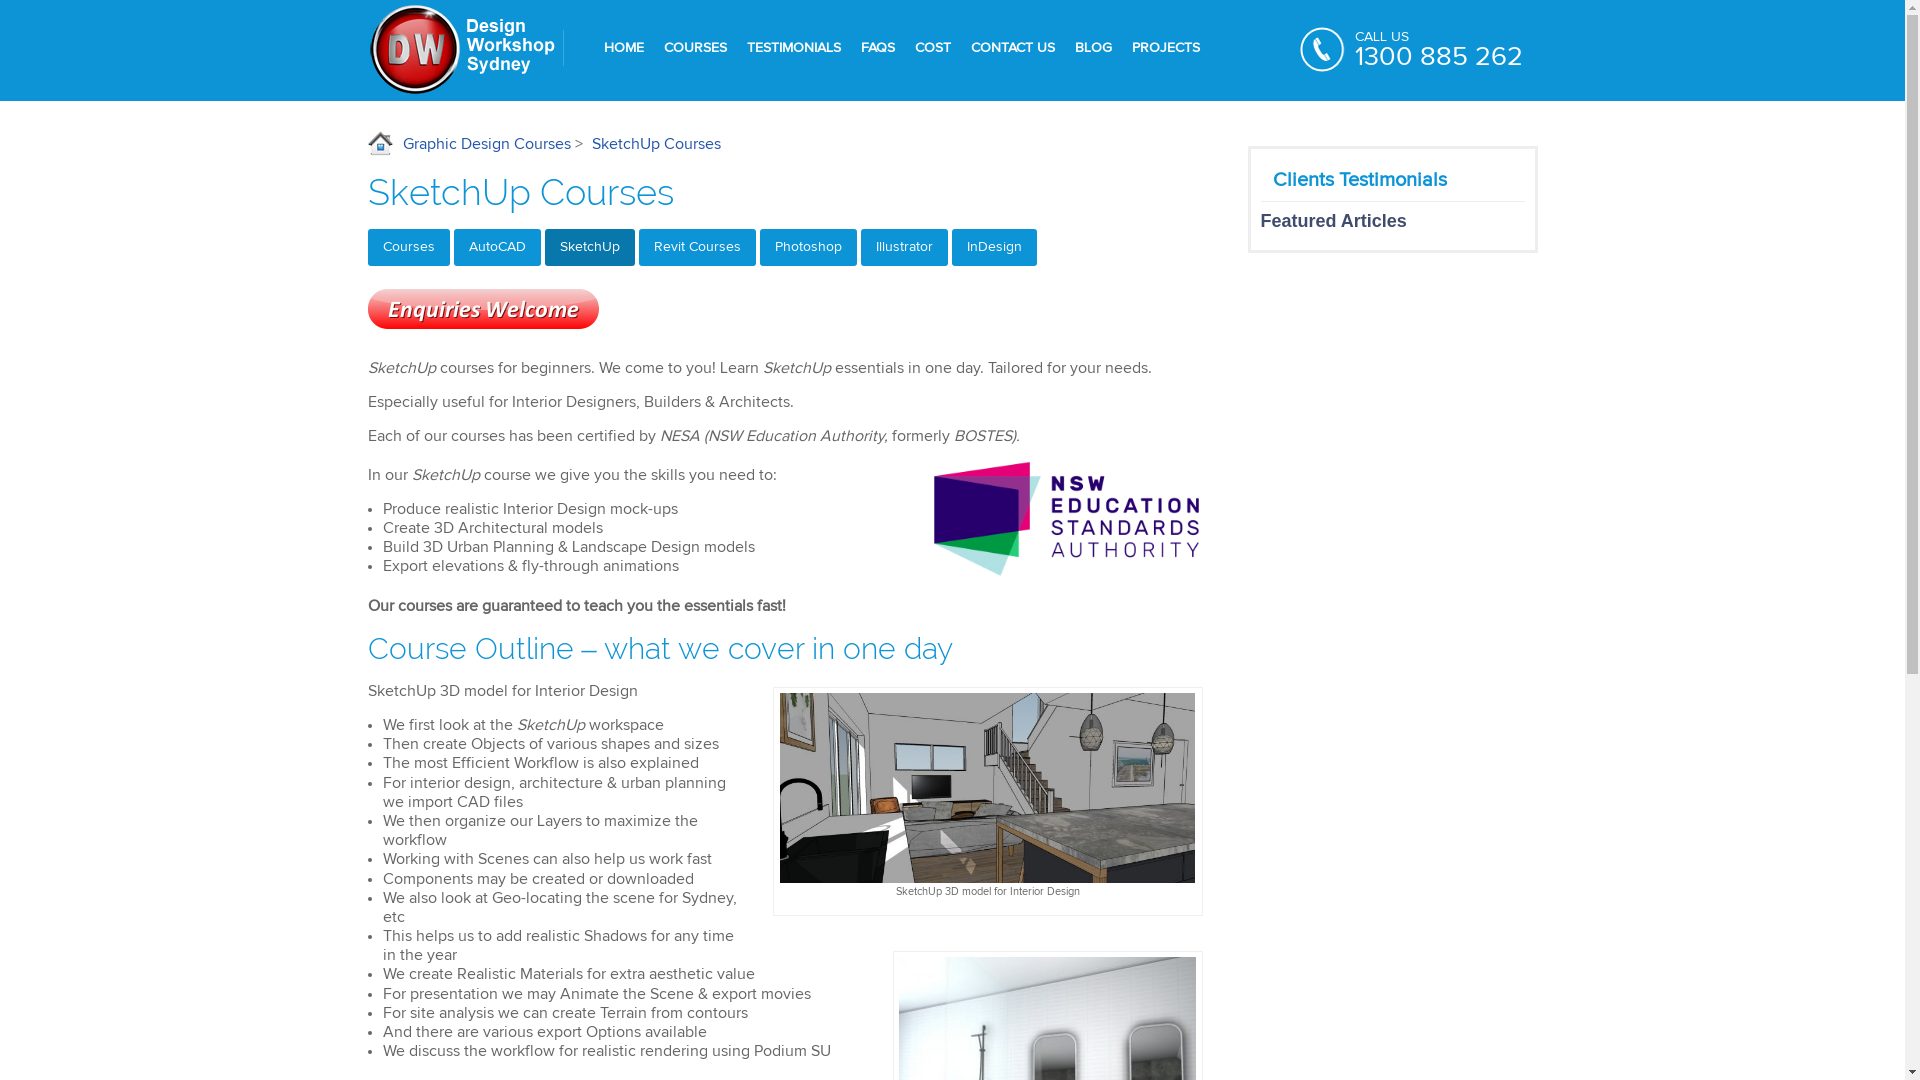 The height and width of the screenshot is (1080, 1920). What do you see at coordinates (1166, 48) in the screenshot?
I see `PROJECTS` at bounding box center [1166, 48].